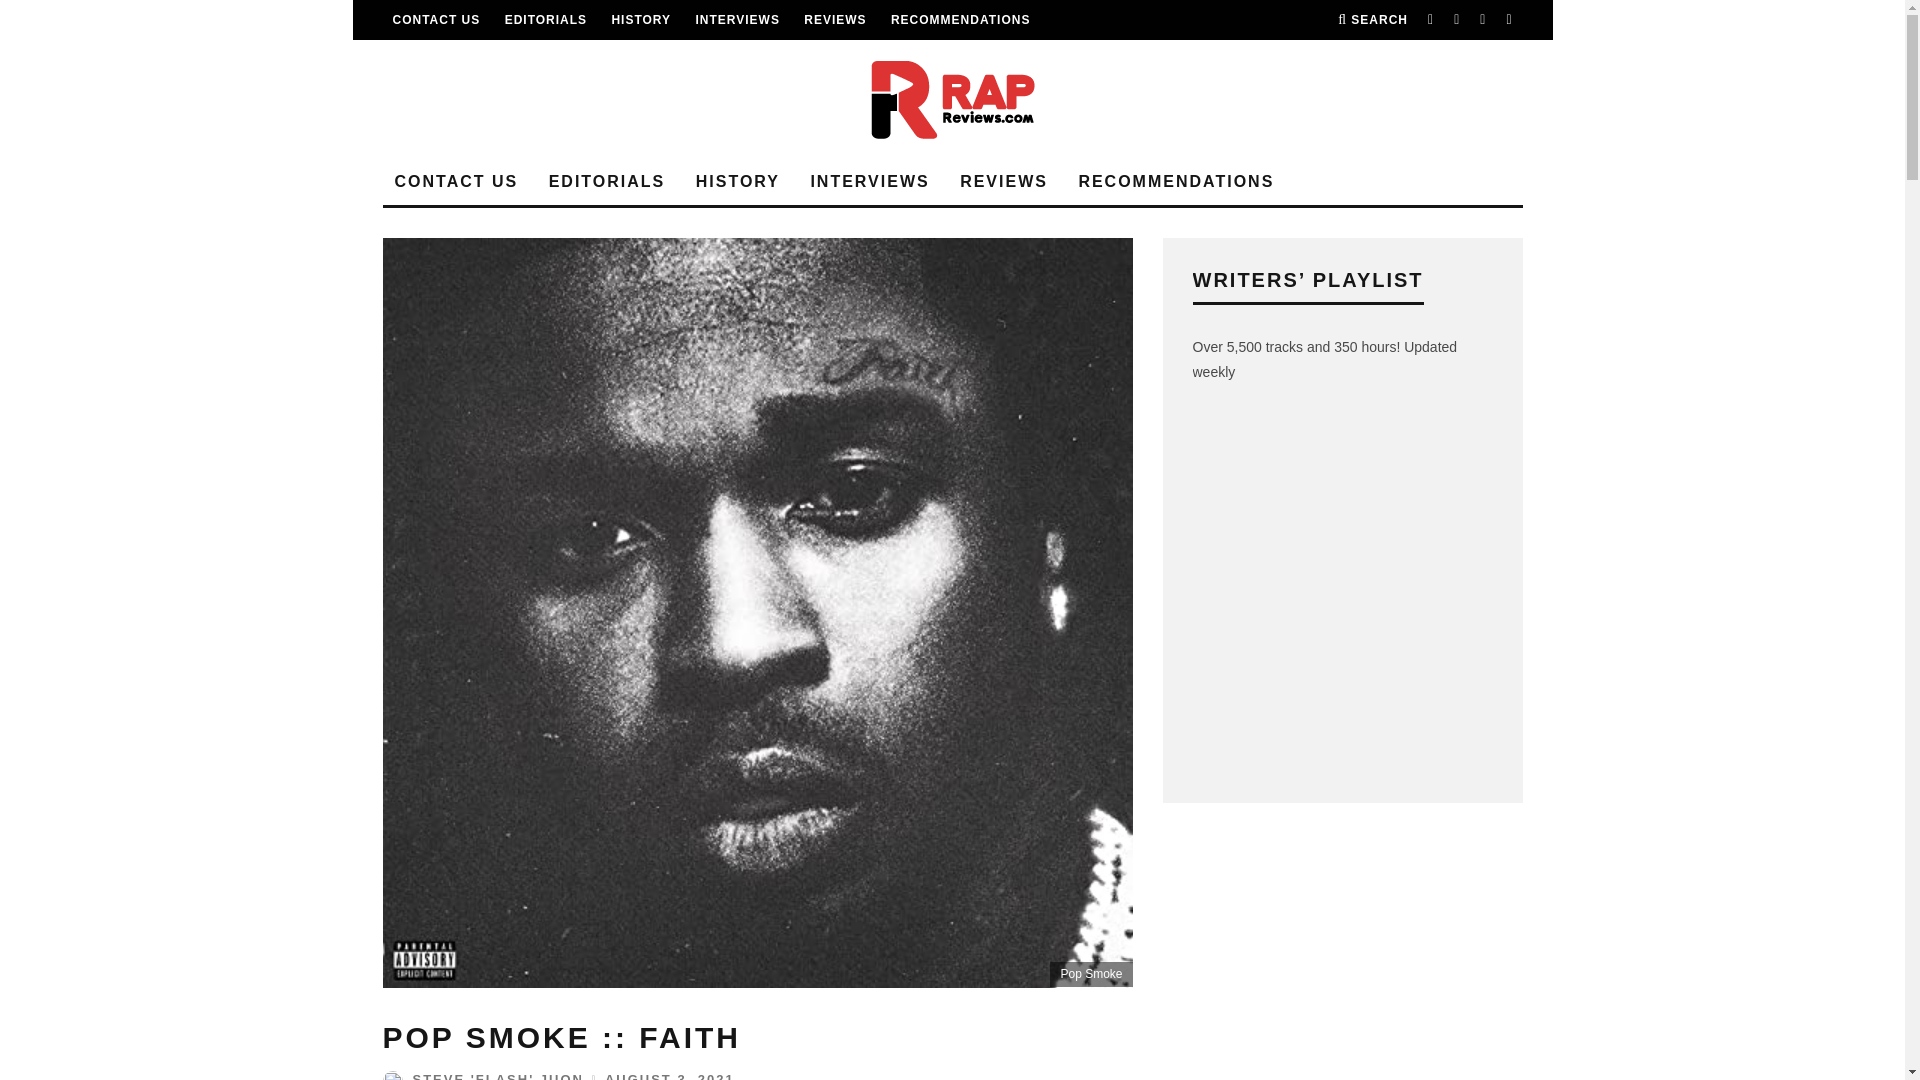 The image size is (1920, 1080). Describe the element at coordinates (546, 20) in the screenshot. I see `EDITORIALS` at that location.